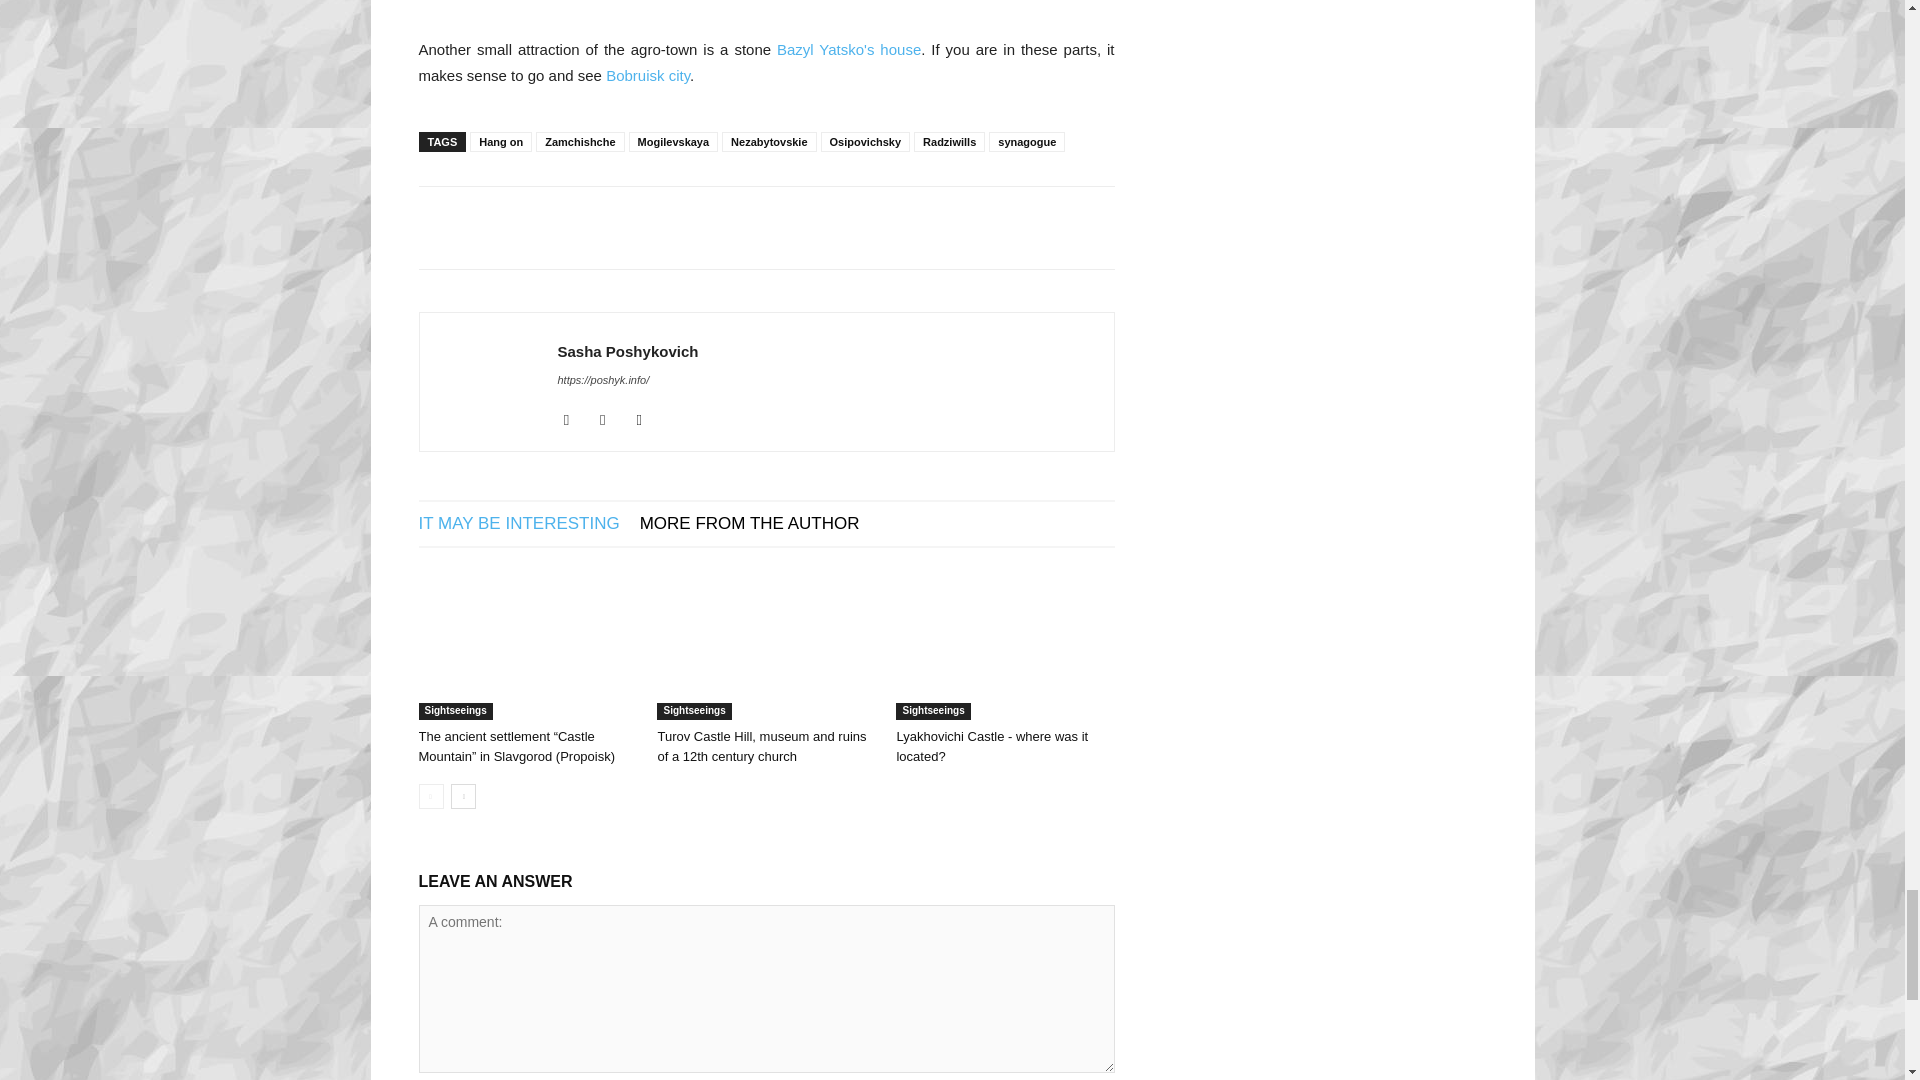  Describe the element at coordinates (768, 142) in the screenshot. I see `Nezabytovskie` at that location.